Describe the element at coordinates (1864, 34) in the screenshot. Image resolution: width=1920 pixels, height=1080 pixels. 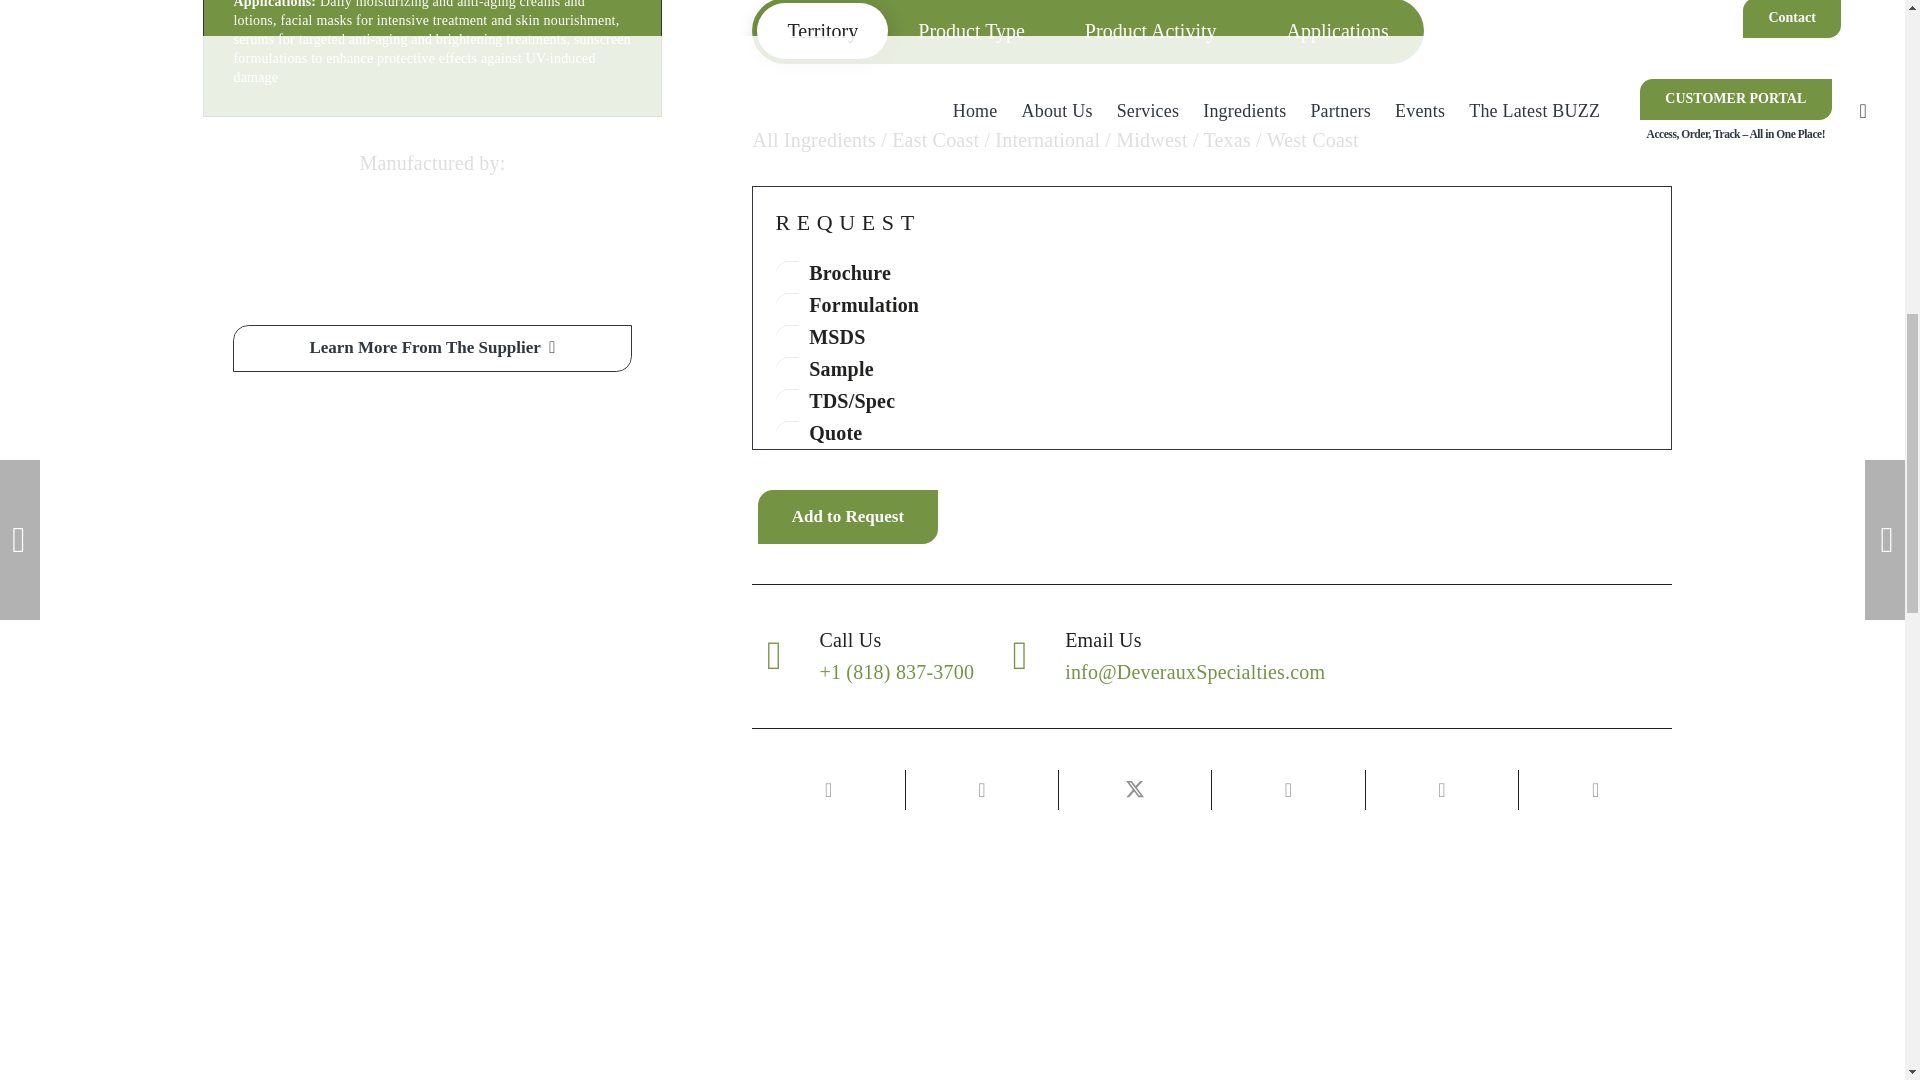
I see `Back to top` at that location.